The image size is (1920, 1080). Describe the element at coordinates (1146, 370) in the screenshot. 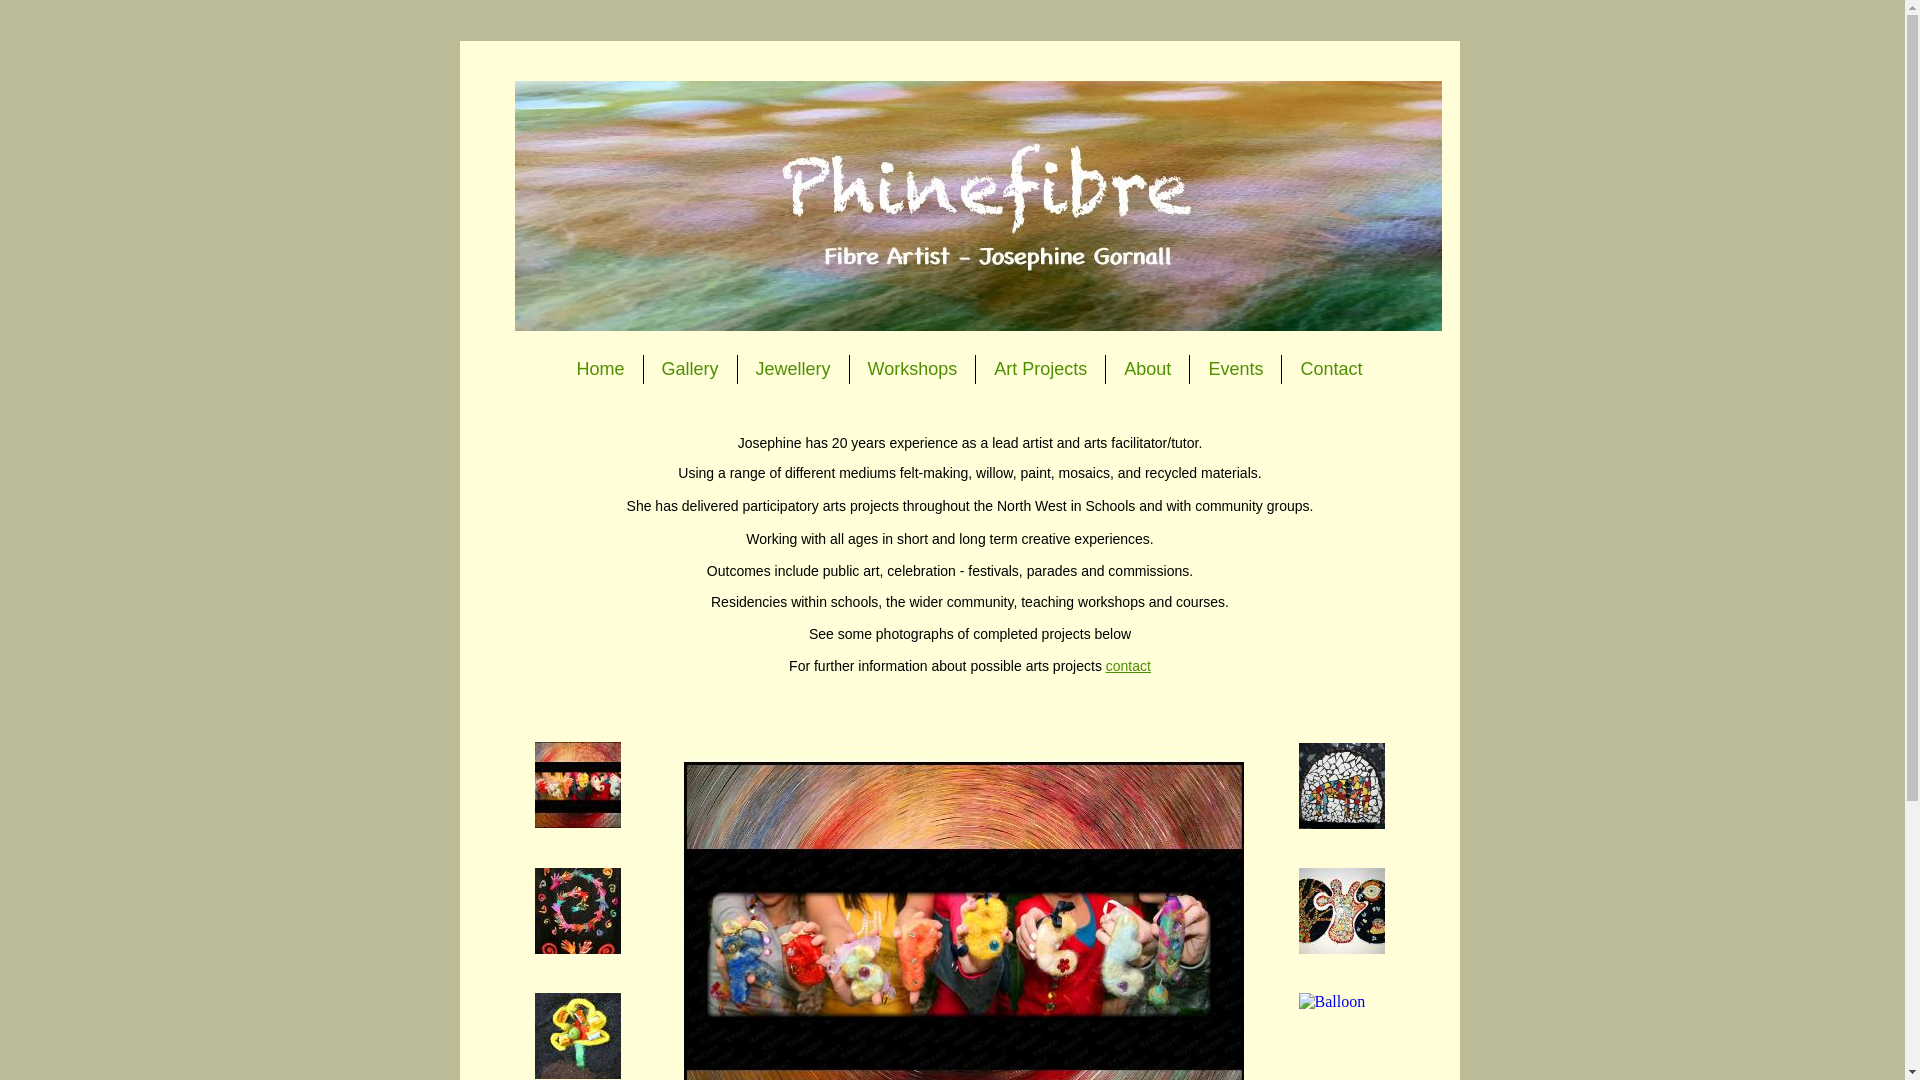

I see `About` at that location.